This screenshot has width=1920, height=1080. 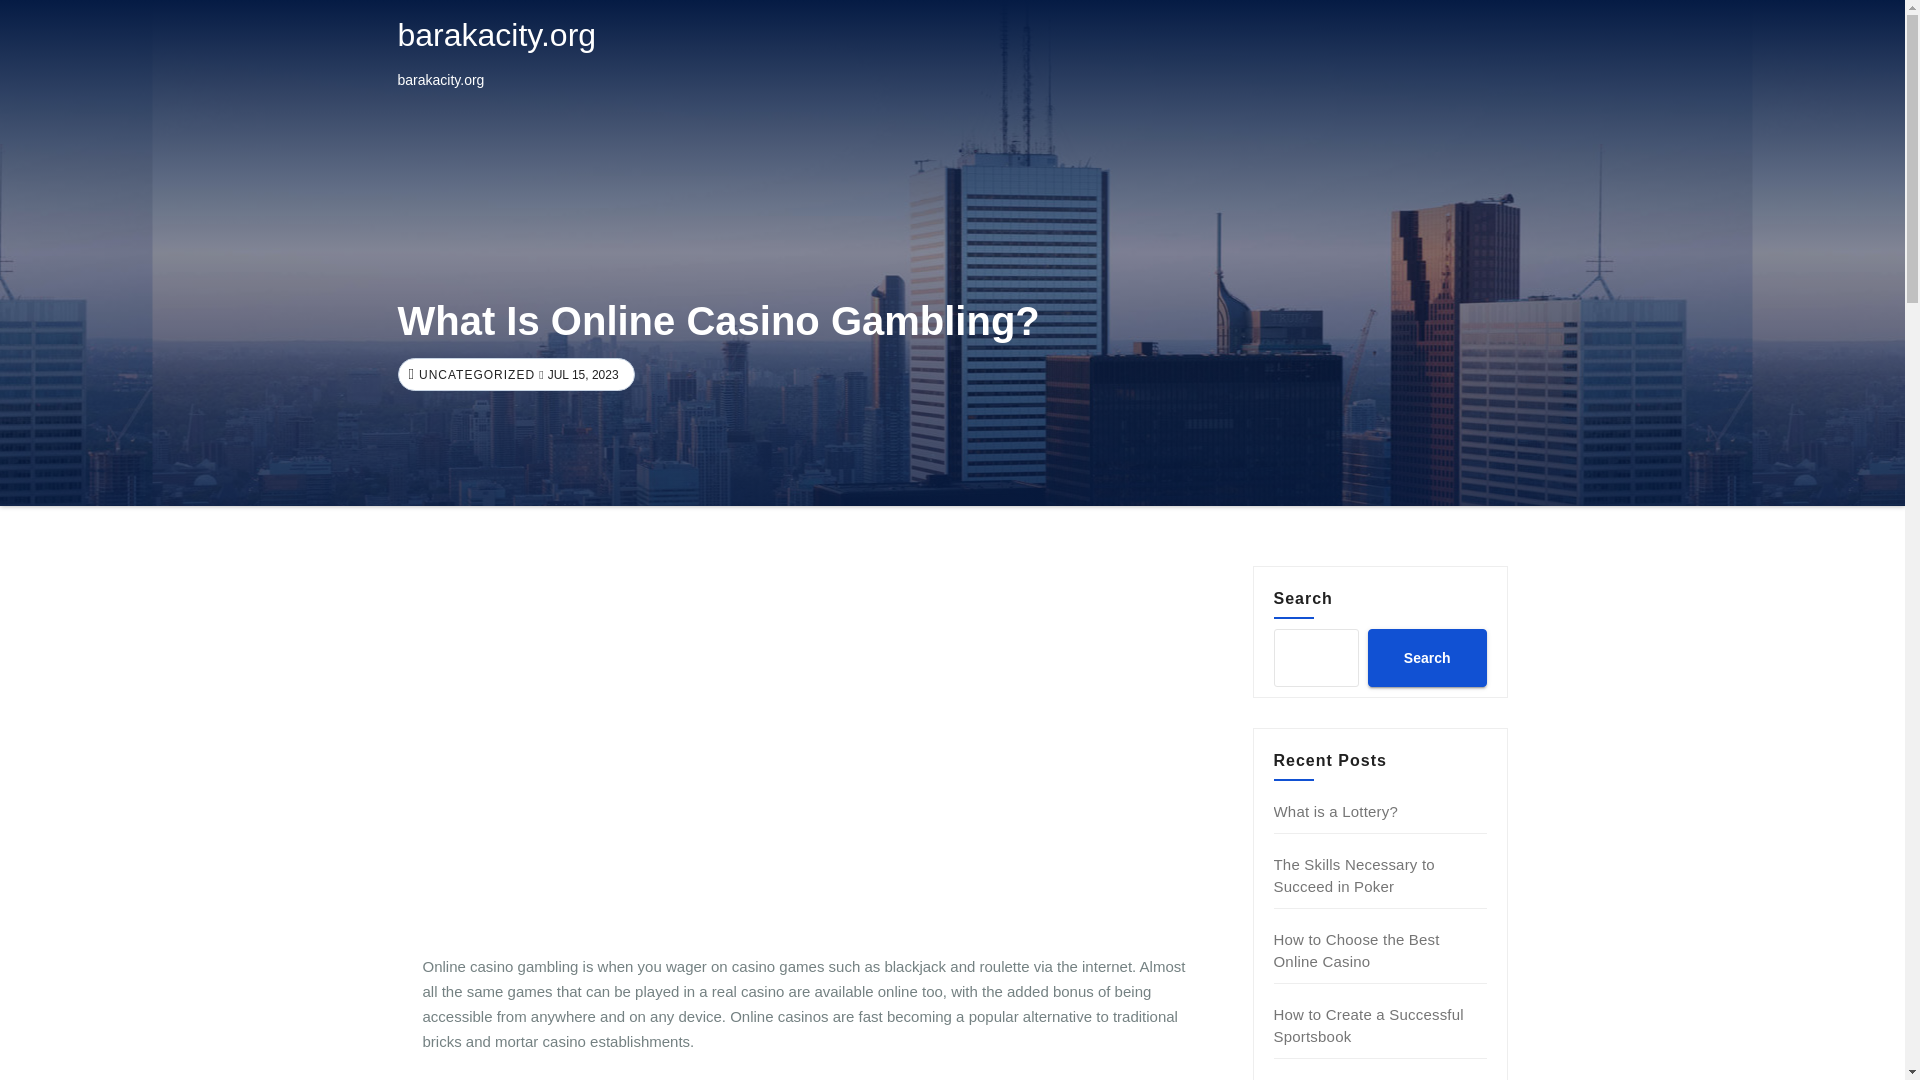 What do you see at coordinates (1336, 811) in the screenshot?
I see `What is a Lottery?` at bounding box center [1336, 811].